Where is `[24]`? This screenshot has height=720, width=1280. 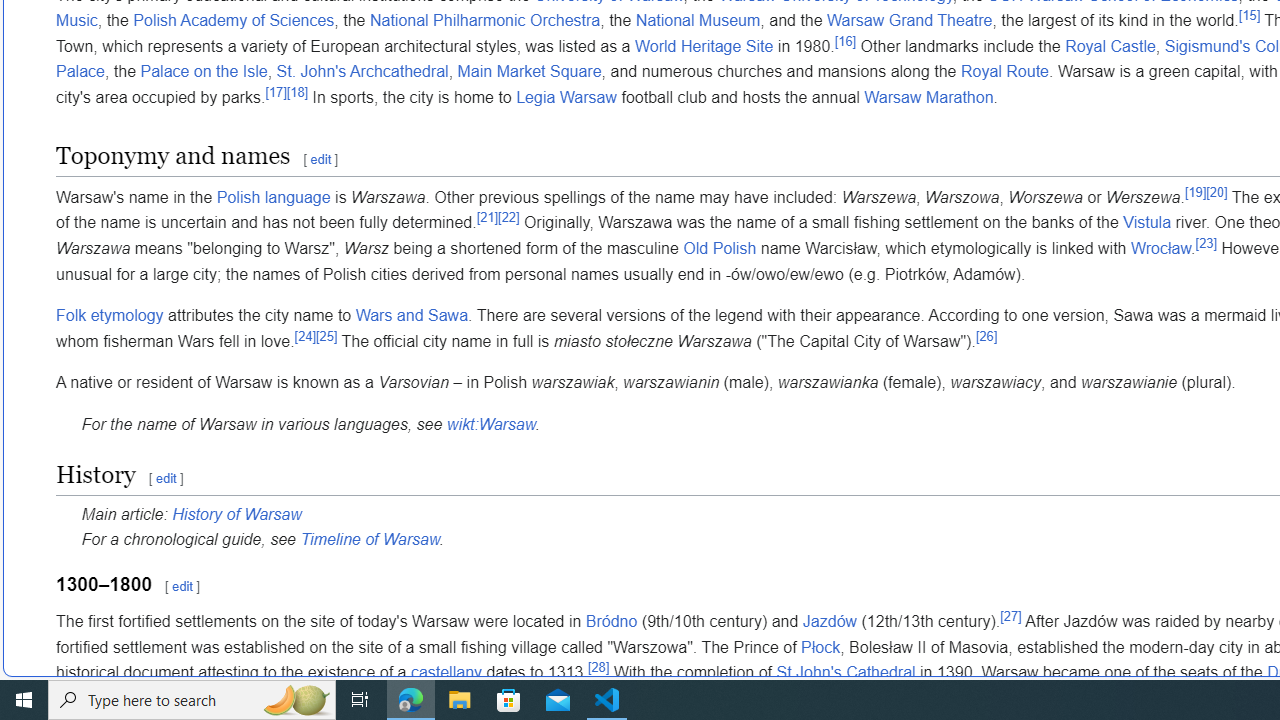 [24] is located at coordinates (305, 336).